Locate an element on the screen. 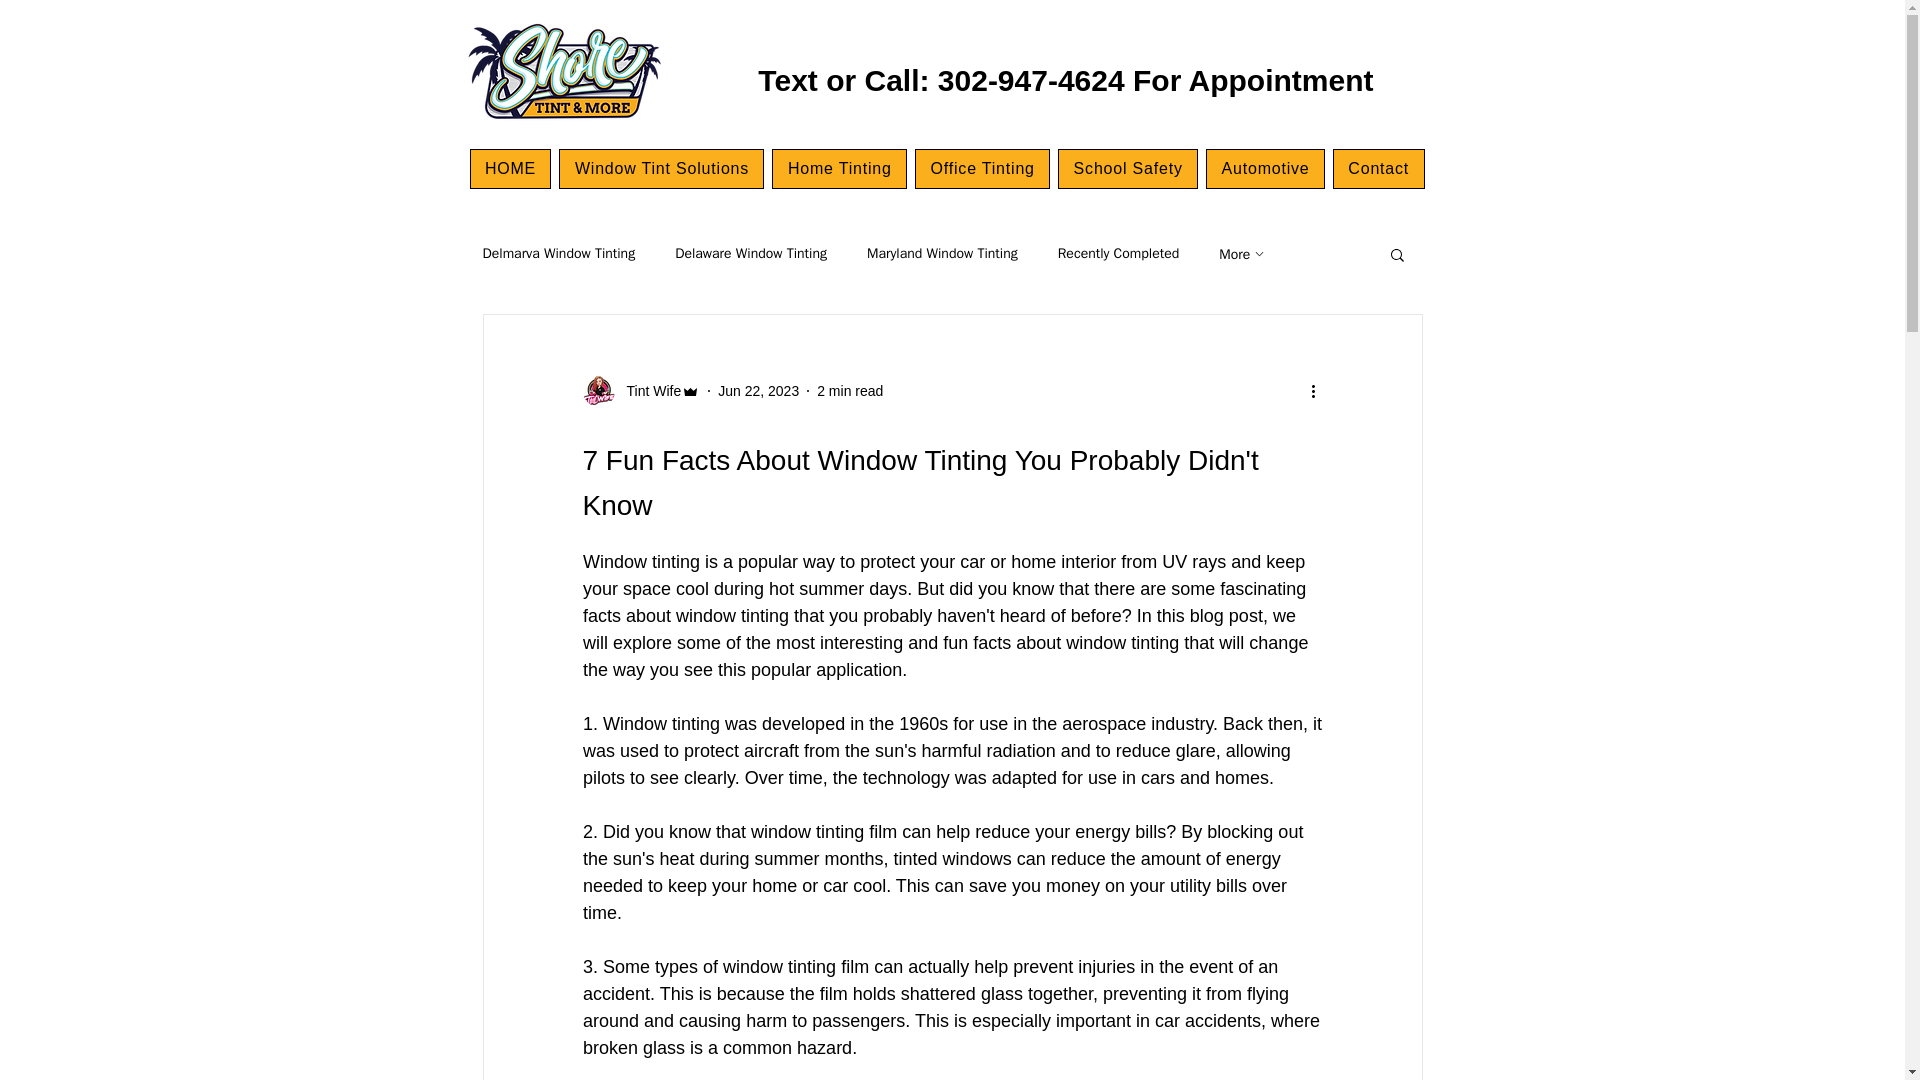  Shore Tint and More Inc company Logo is located at coordinates (563, 72).